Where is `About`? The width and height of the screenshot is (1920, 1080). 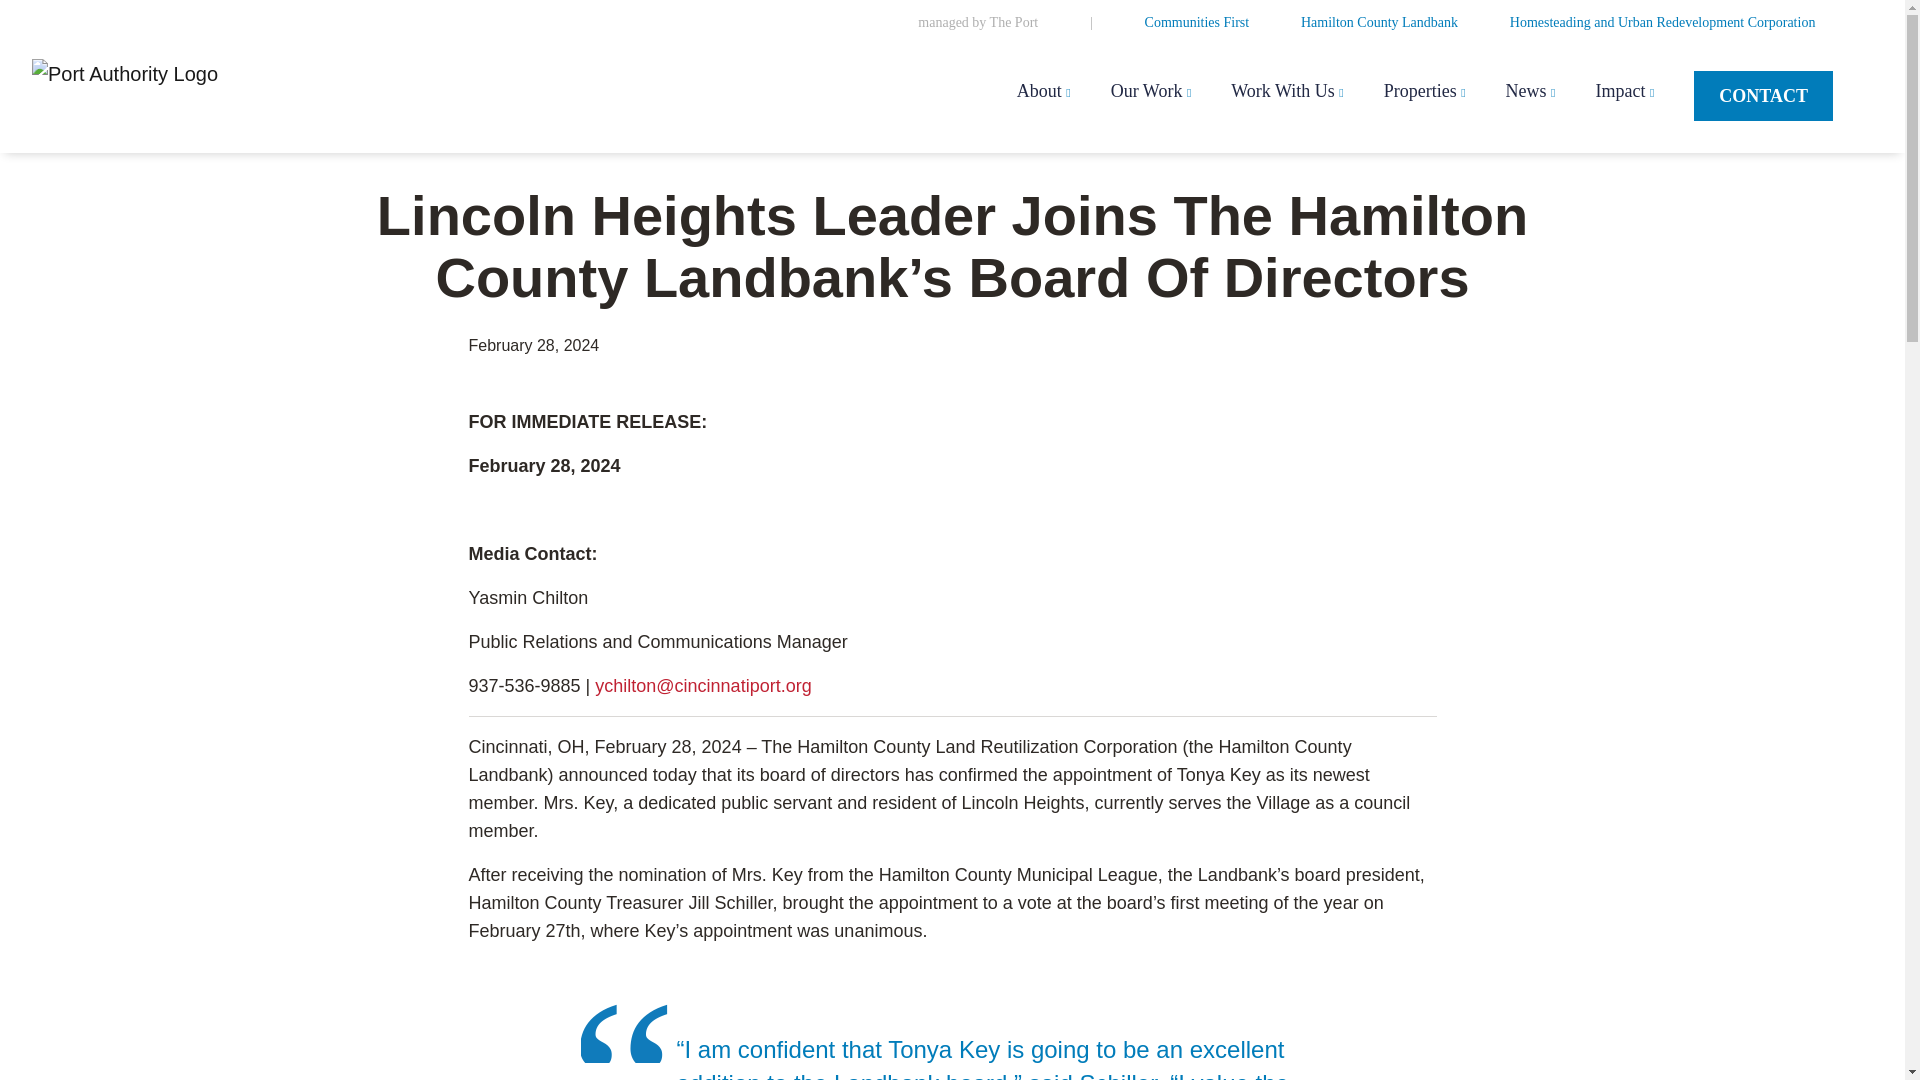
About is located at coordinates (1044, 92).